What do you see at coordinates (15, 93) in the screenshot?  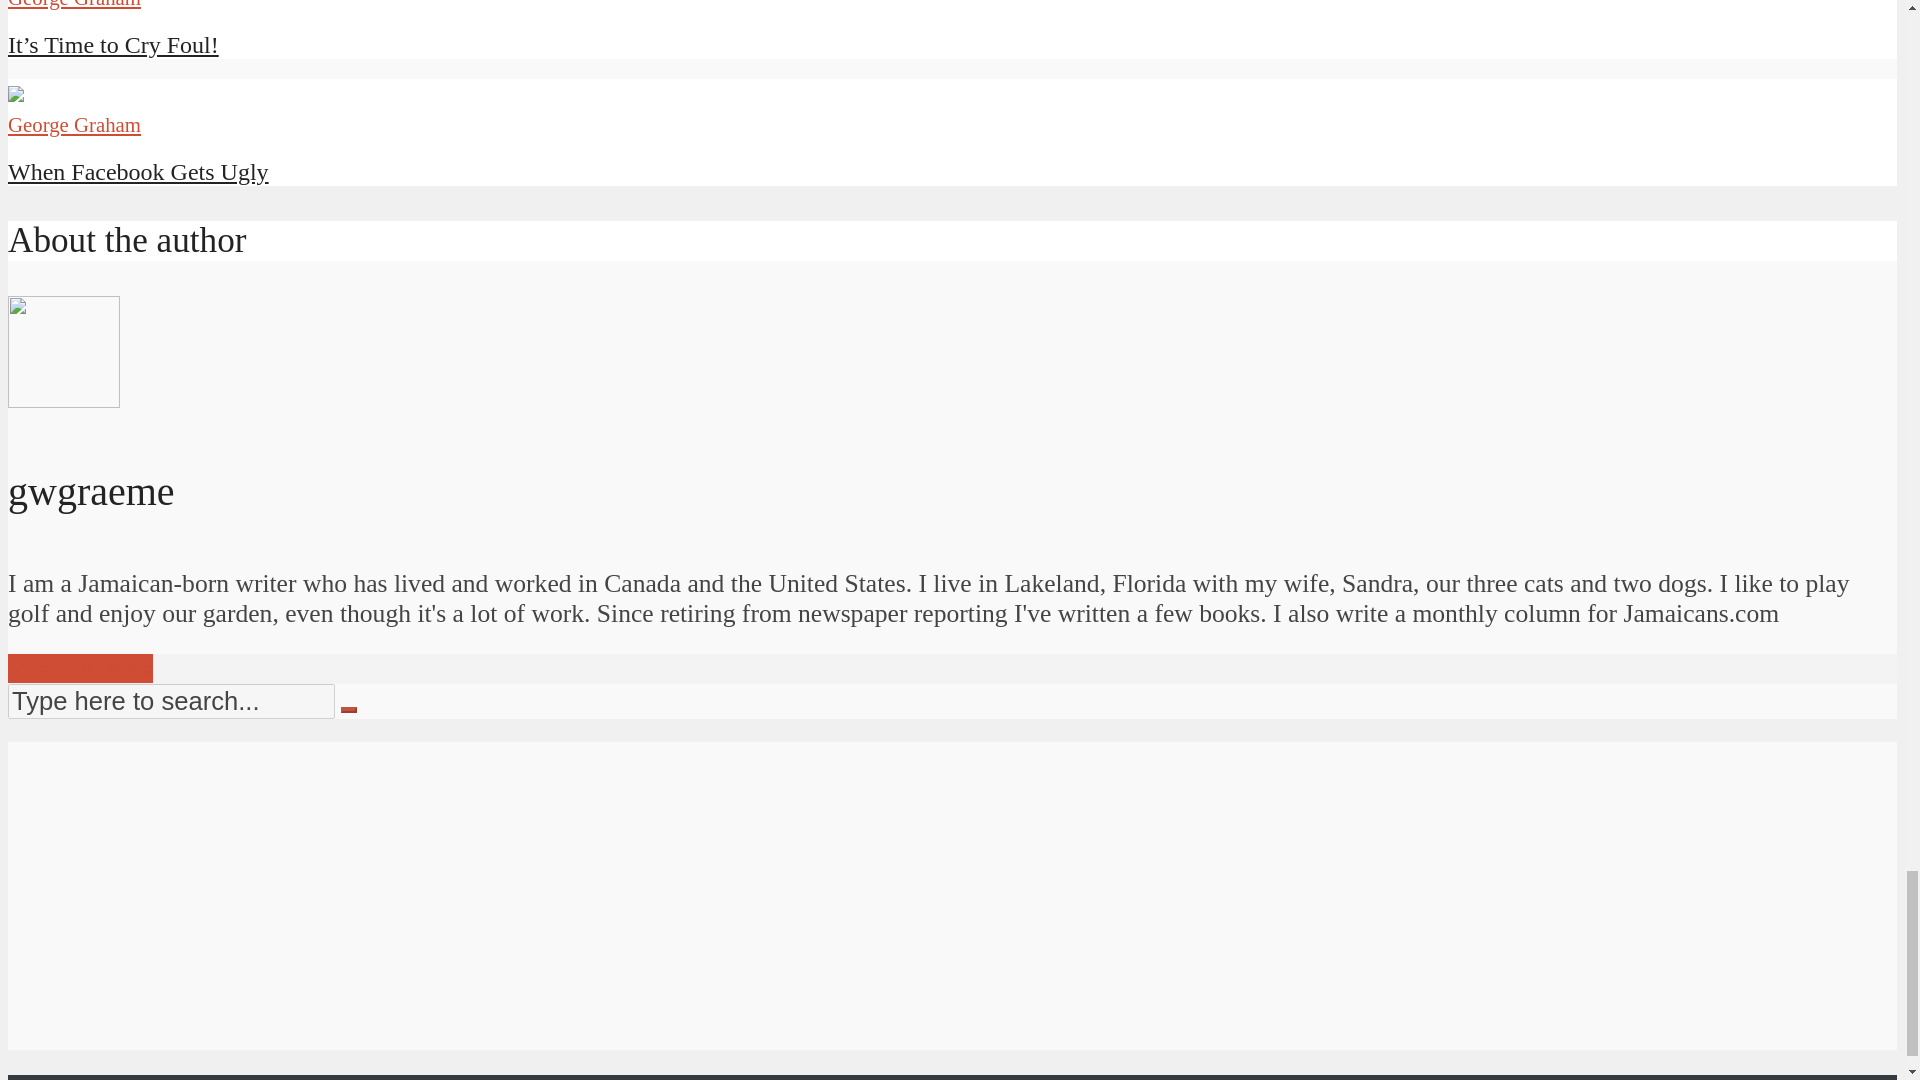 I see `When Facebook Gets Ugly` at bounding box center [15, 93].